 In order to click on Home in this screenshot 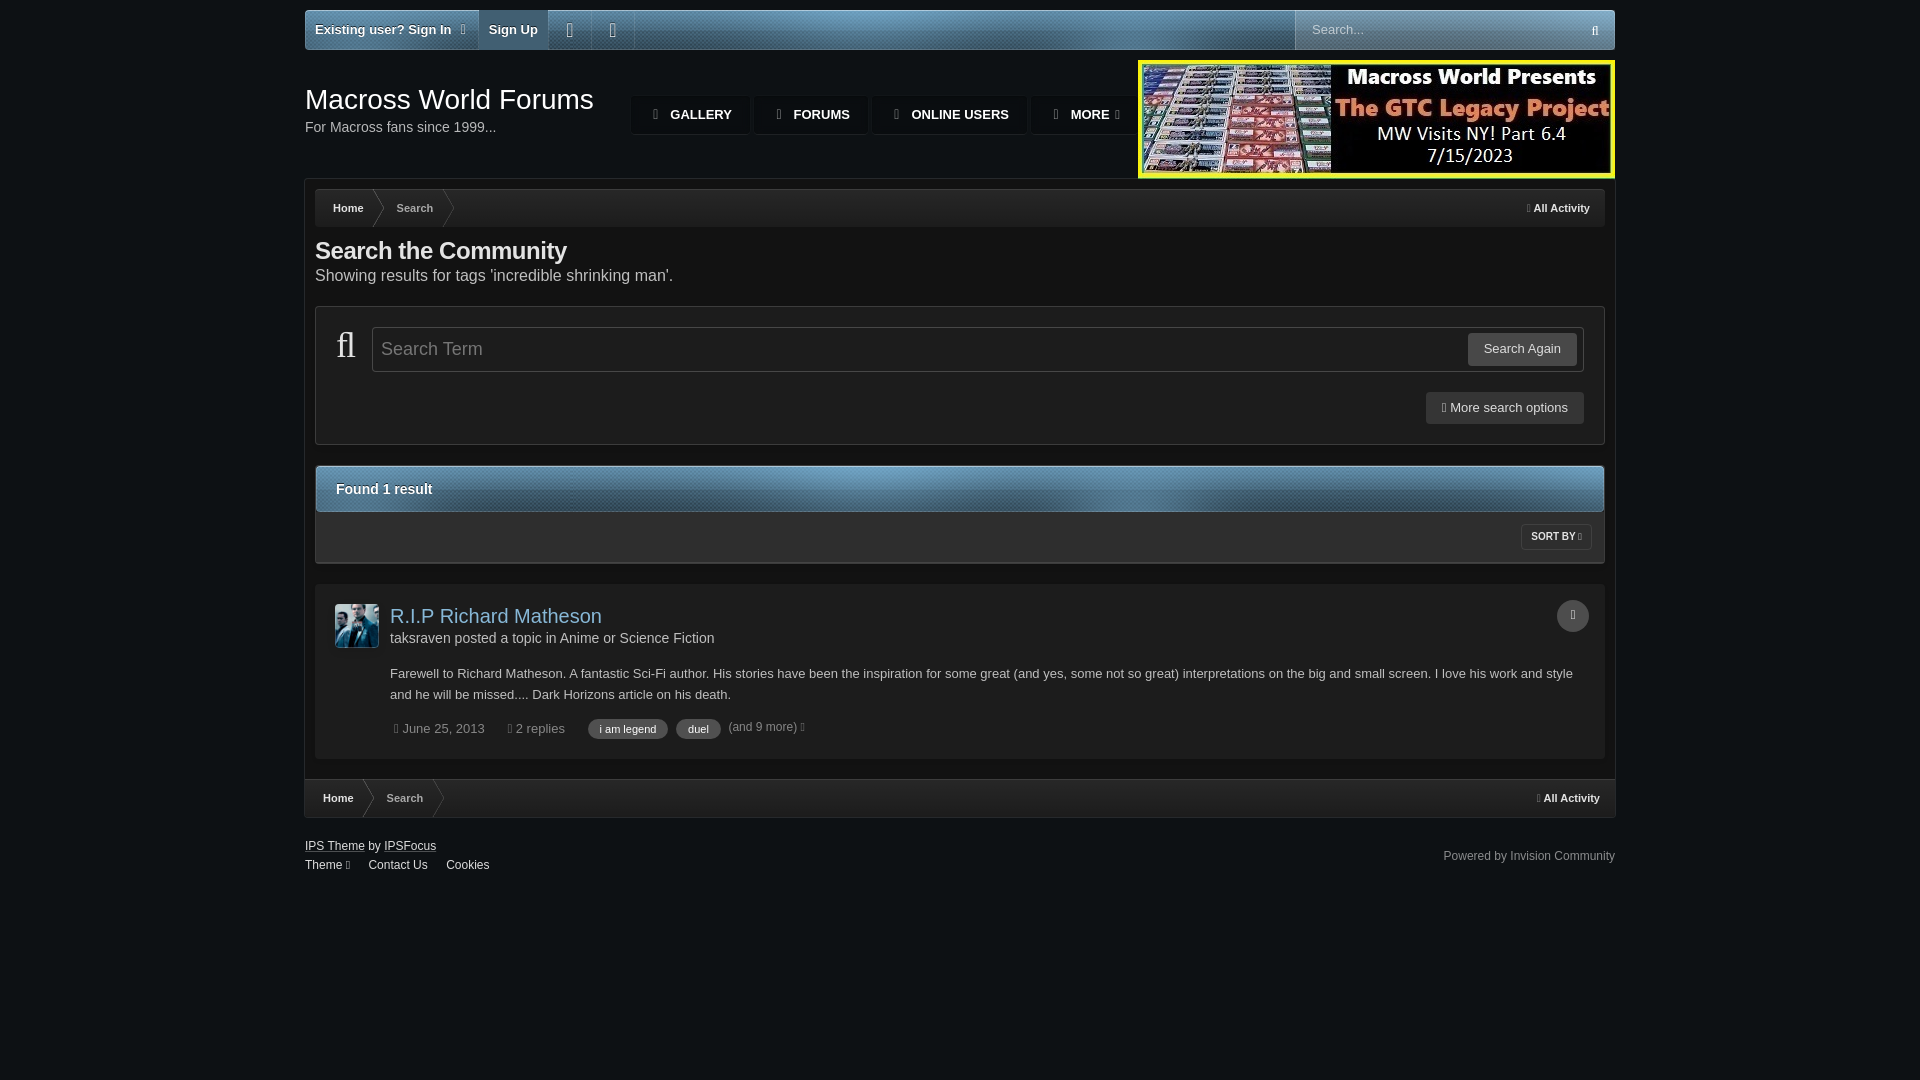, I will do `click(346, 208)`.